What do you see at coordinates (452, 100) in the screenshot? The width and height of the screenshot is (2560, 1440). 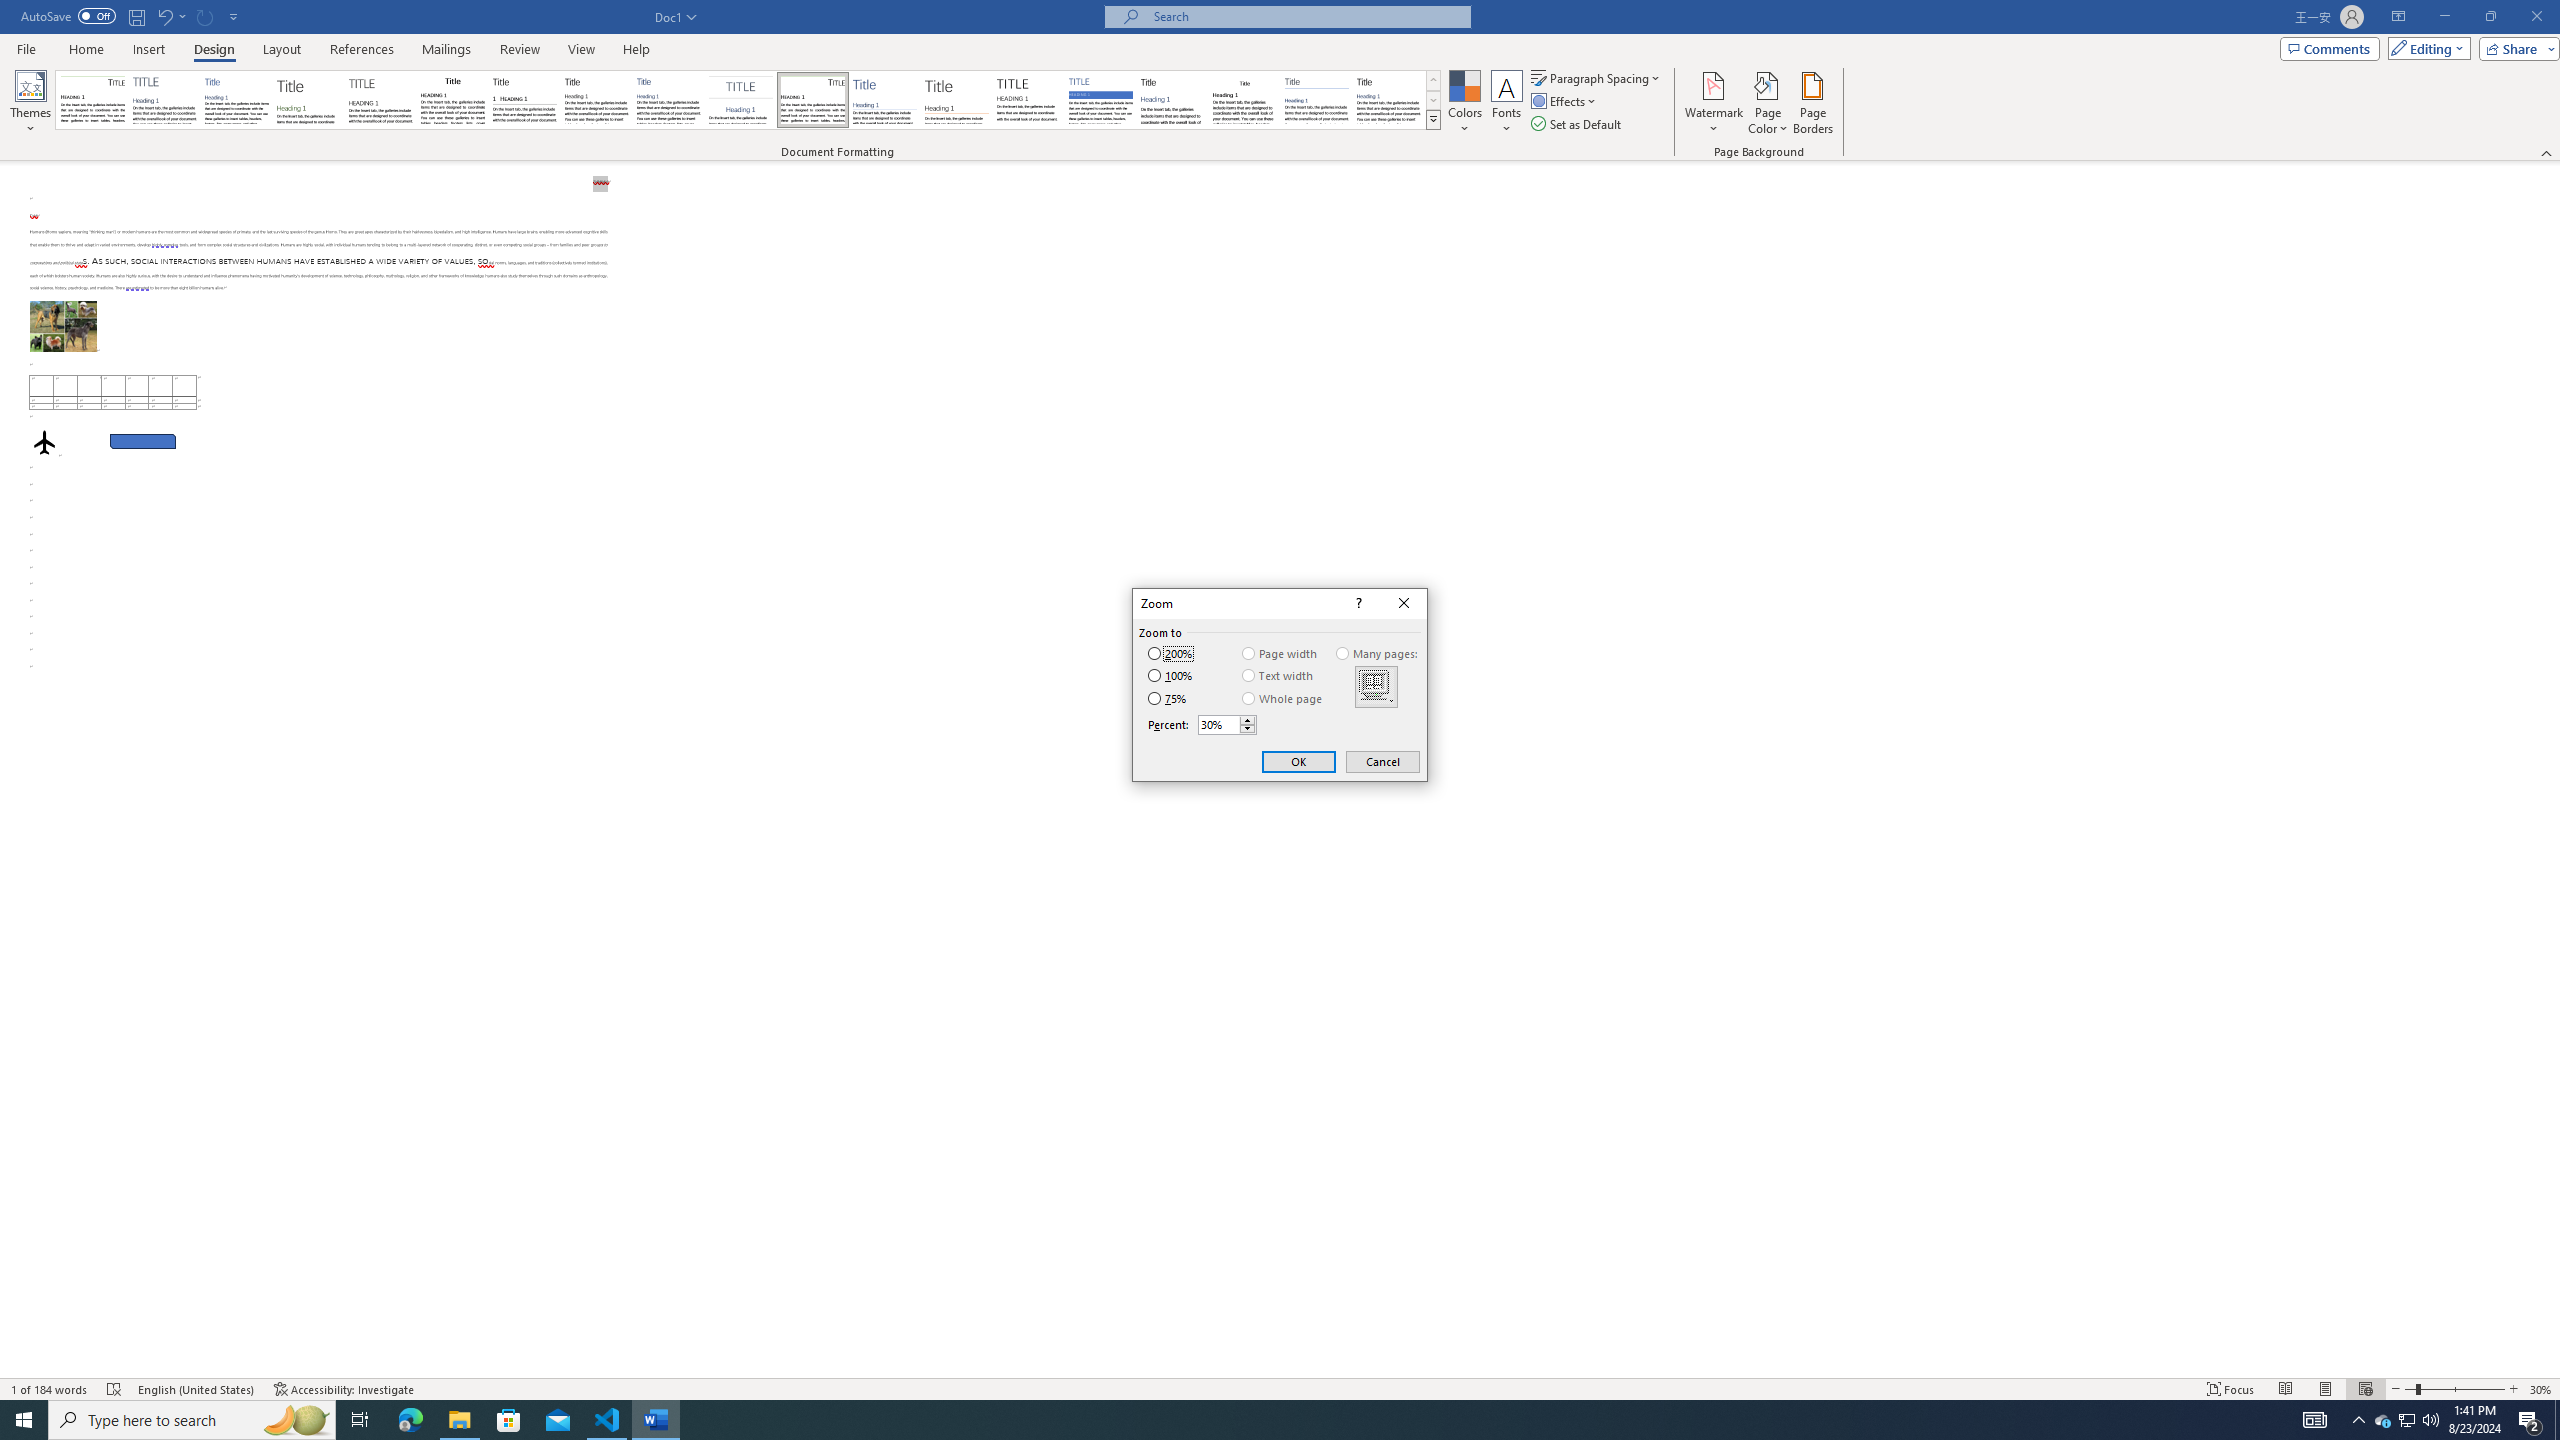 I see `Black & White (Classic)` at bounding box center [452, 100].